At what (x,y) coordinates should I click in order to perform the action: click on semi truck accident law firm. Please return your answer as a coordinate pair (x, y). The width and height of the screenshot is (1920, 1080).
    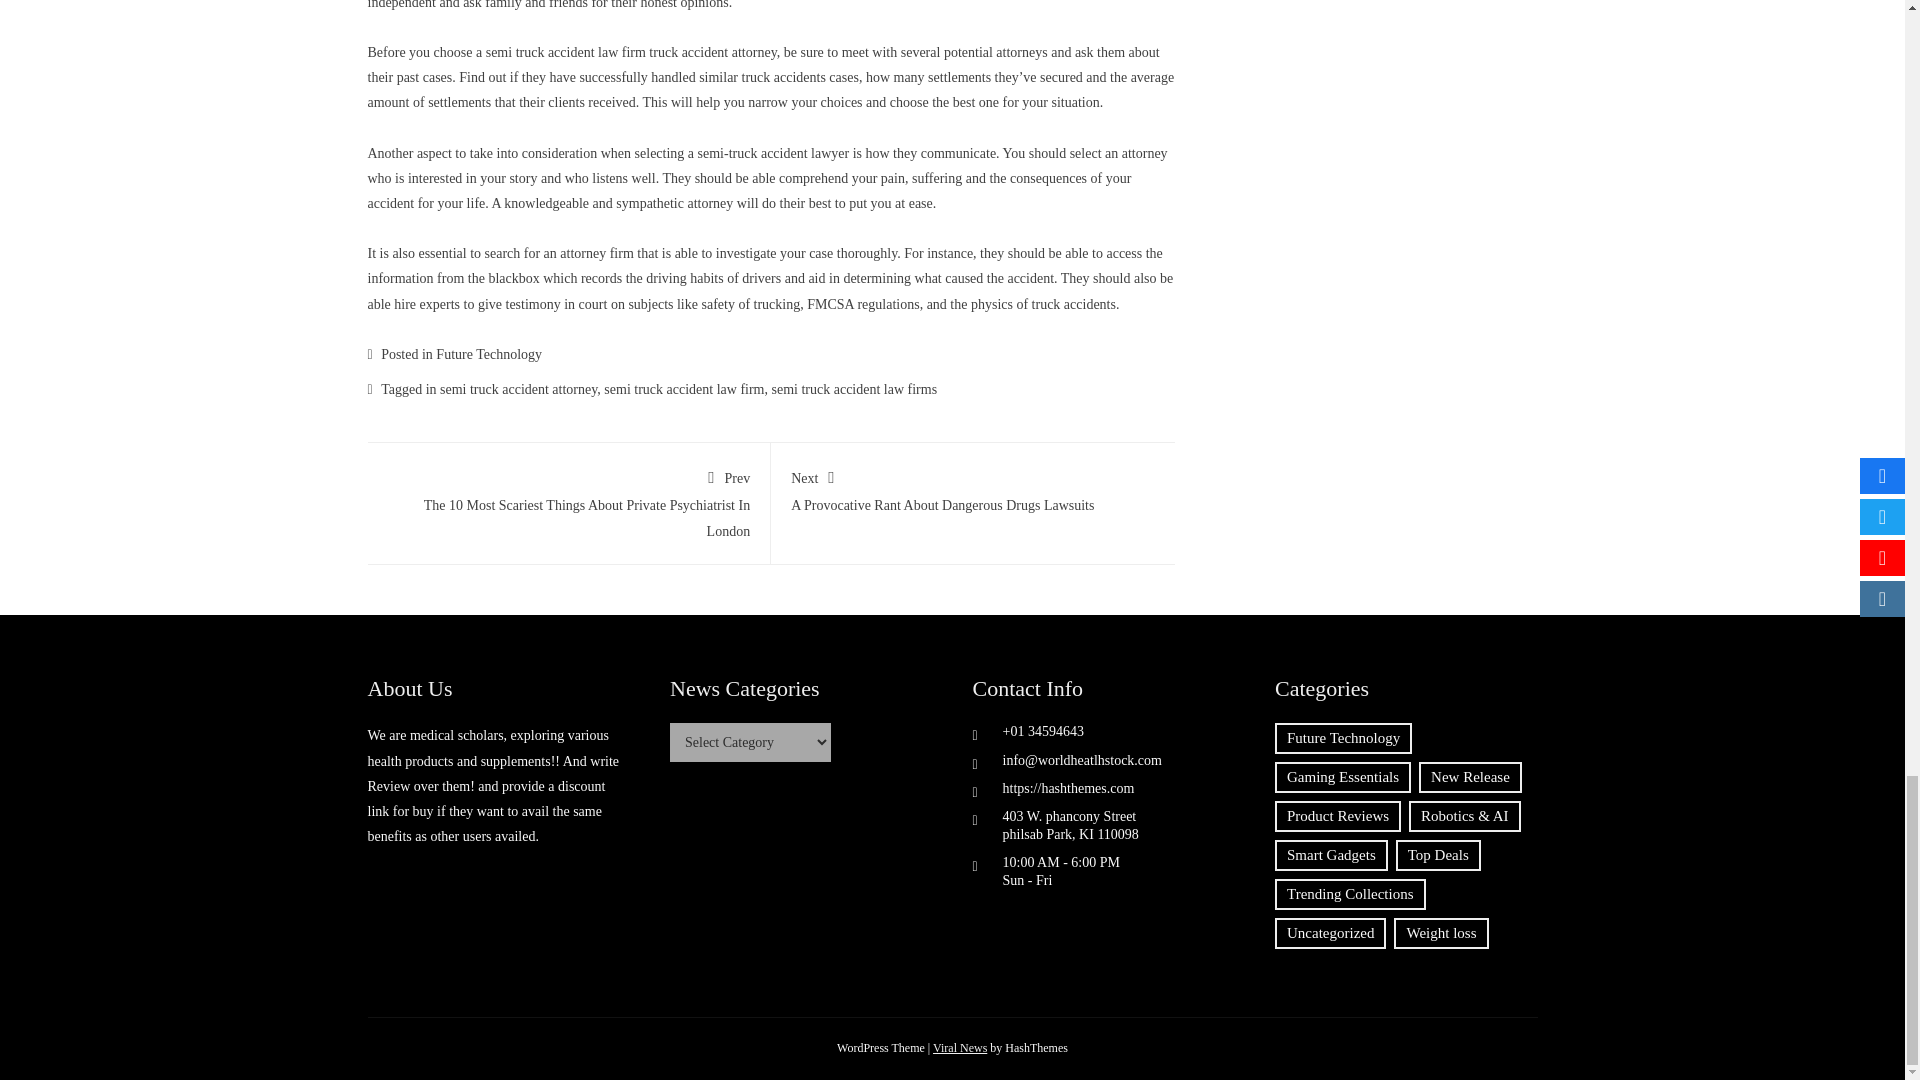
    Looking at the image, I should click on (488, 354).